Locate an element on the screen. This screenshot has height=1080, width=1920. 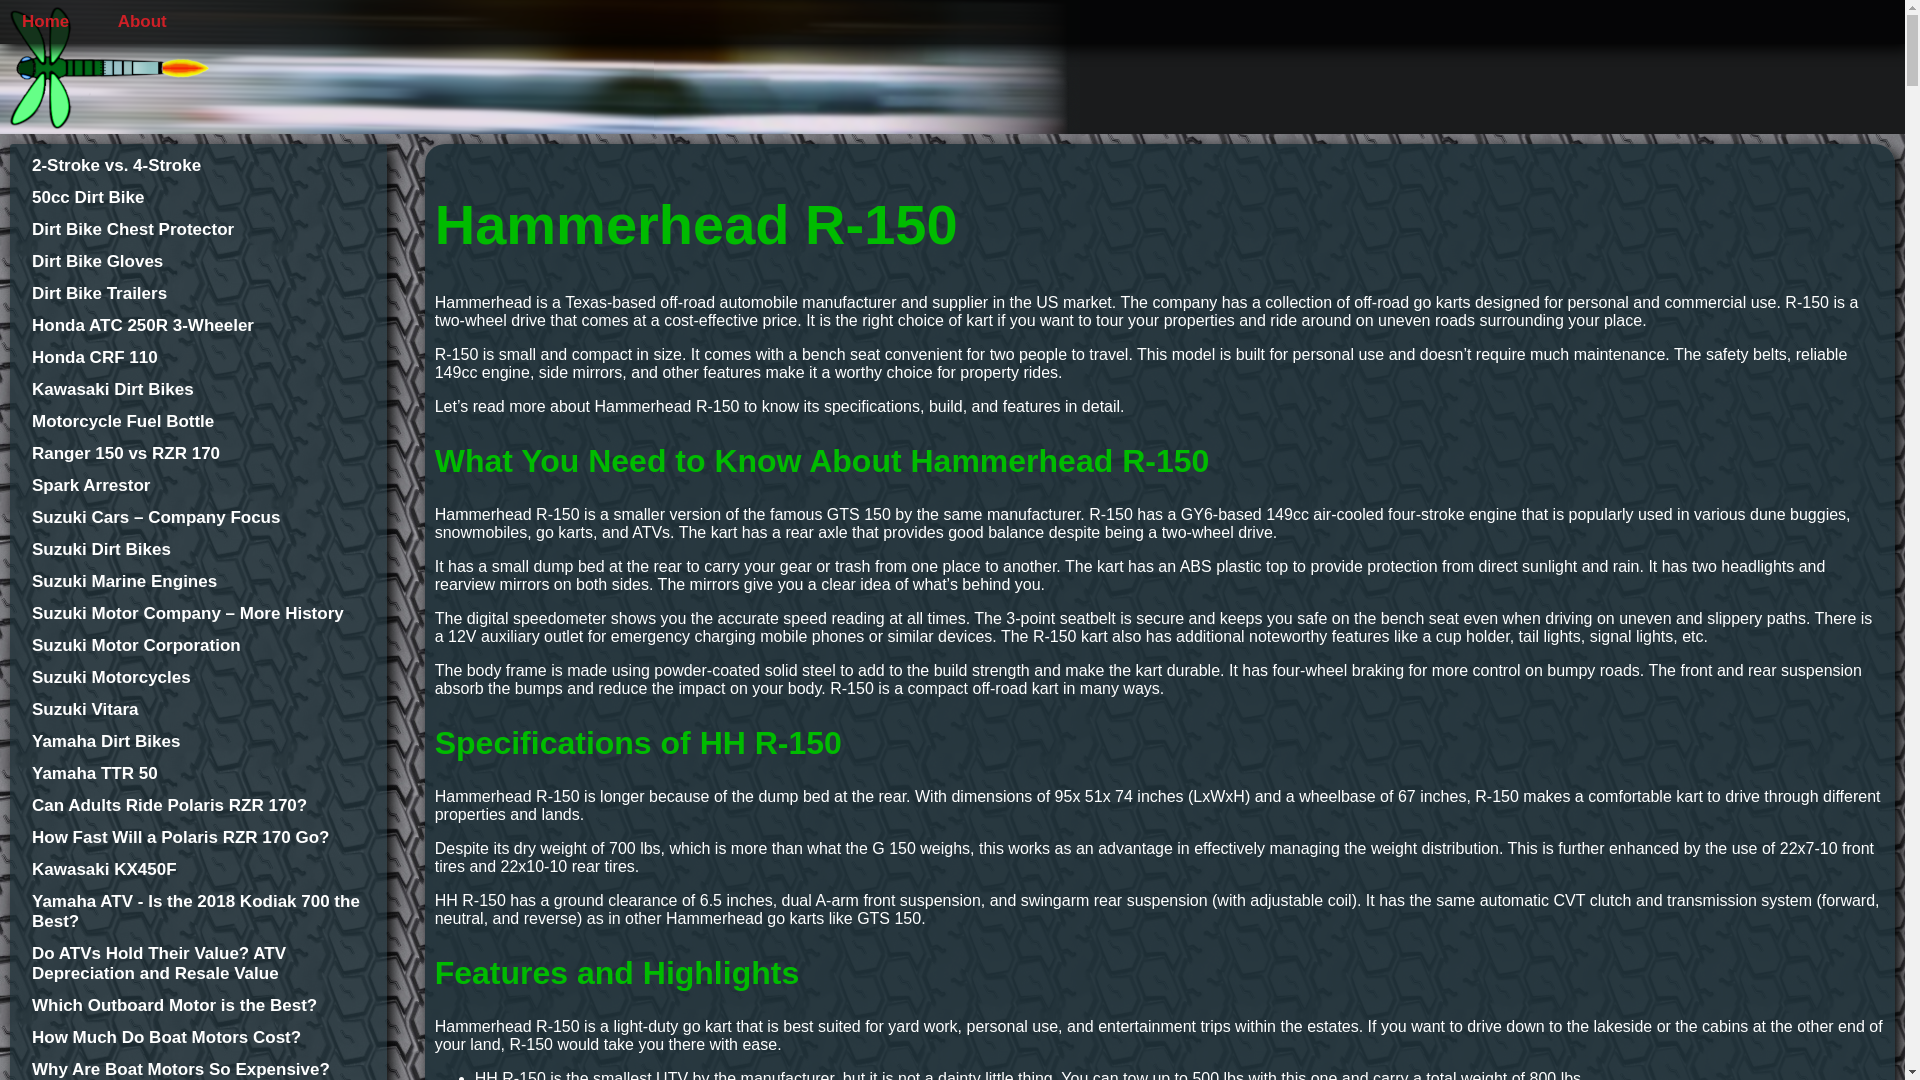
Motorcycle Fuel Bottle is located at coordinates (198, 422).